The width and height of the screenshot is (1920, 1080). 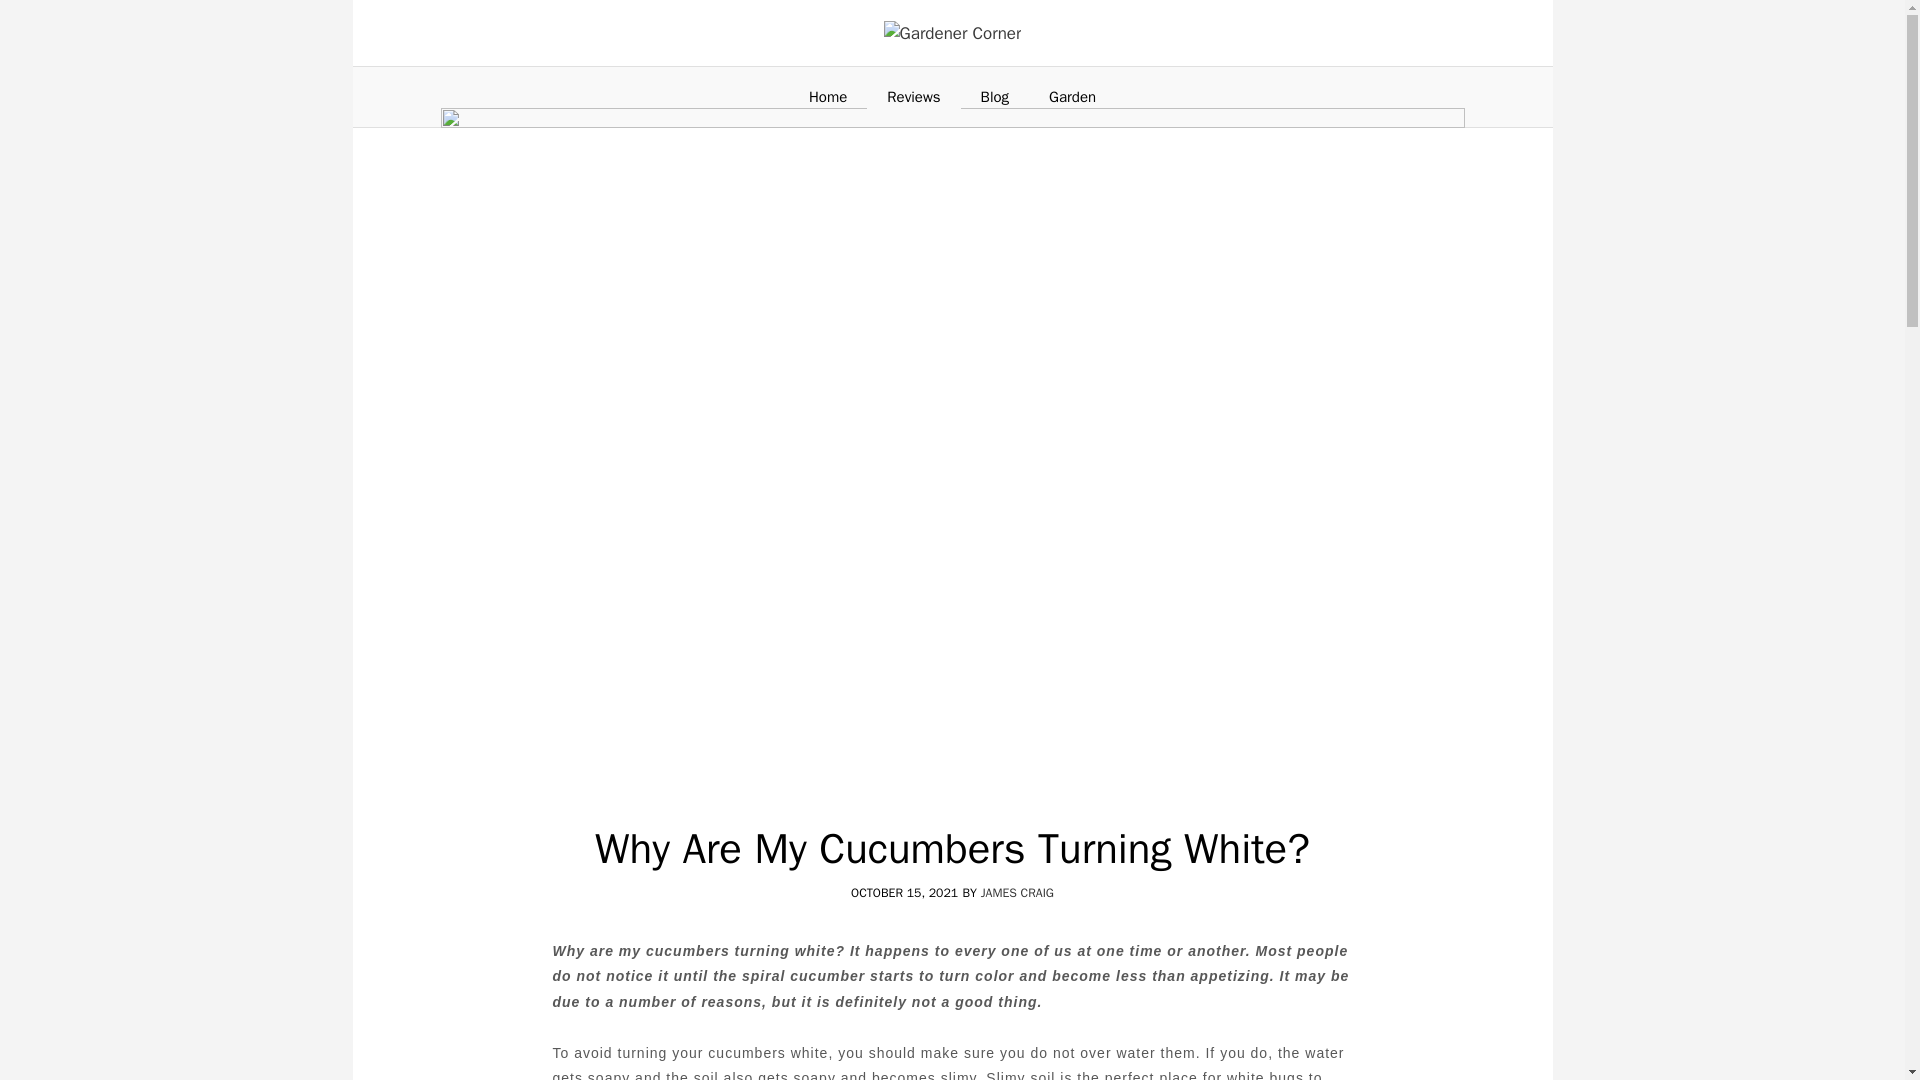 What do you see at coordinates (914, 96) in the screenshot?
I see `Reviews` at bounding box center [914, 96].